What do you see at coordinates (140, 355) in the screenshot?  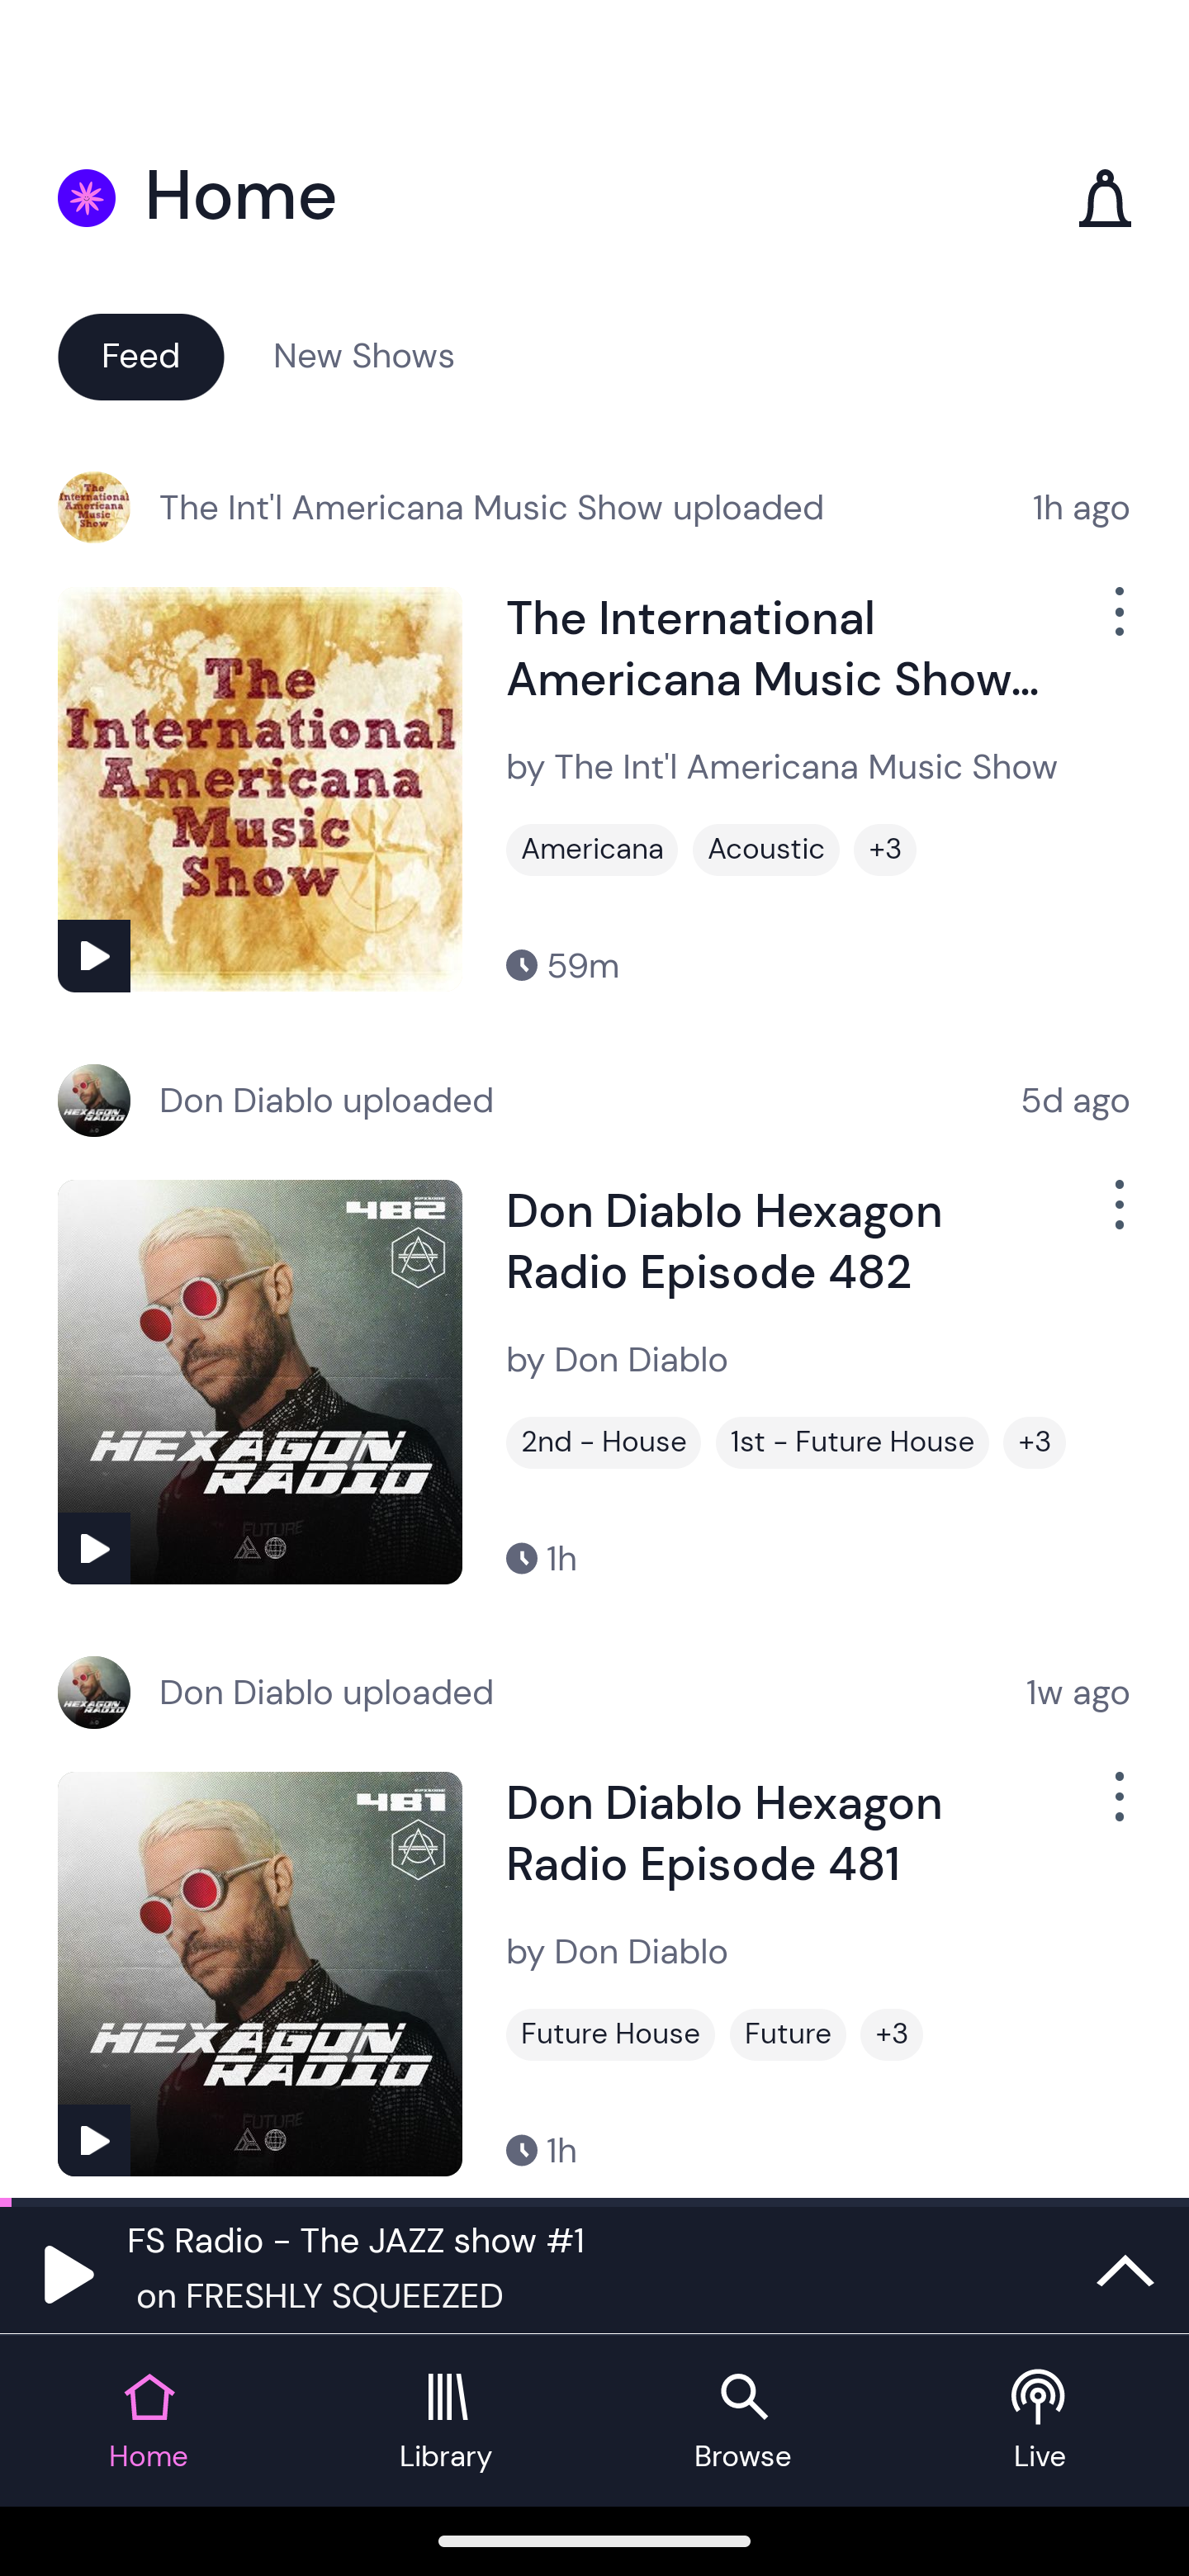 I see `Feed` at bounding box center [140, 355].